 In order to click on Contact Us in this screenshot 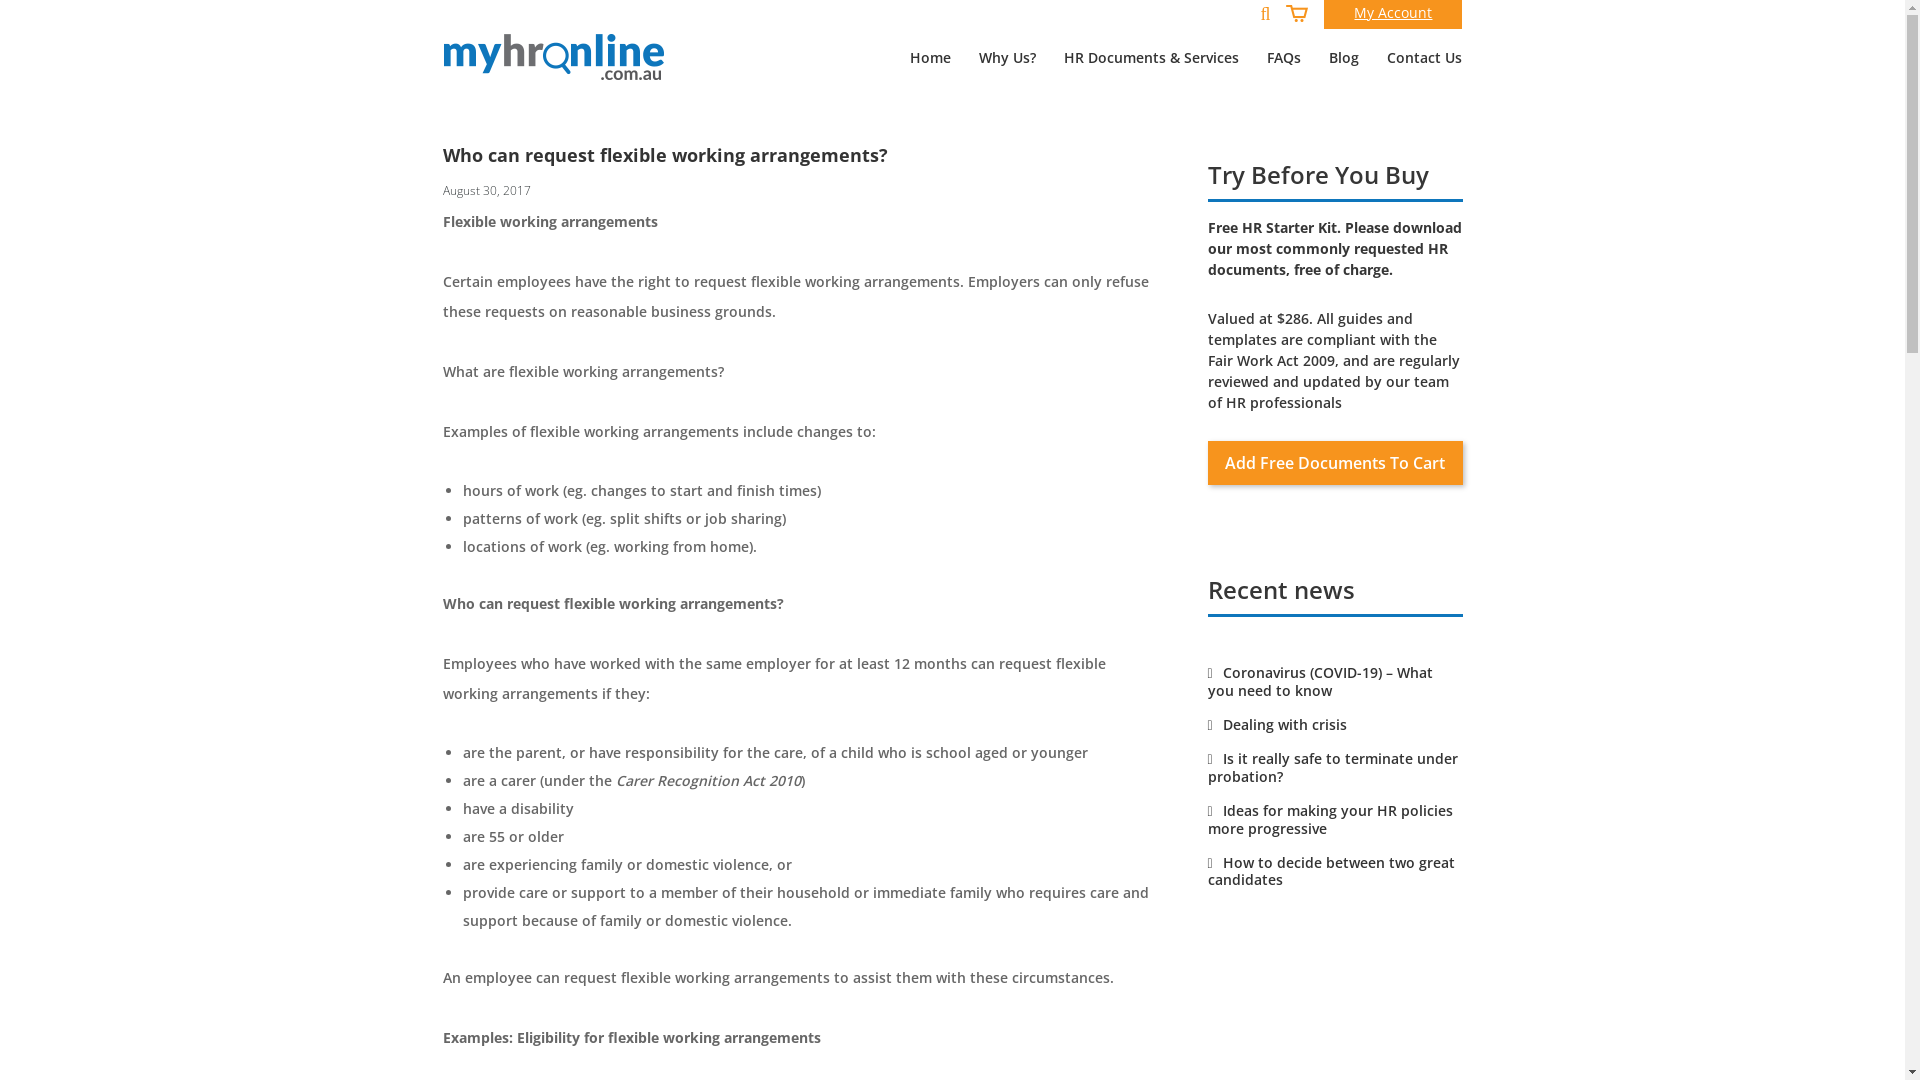, I will do `click(1418, 58)`.